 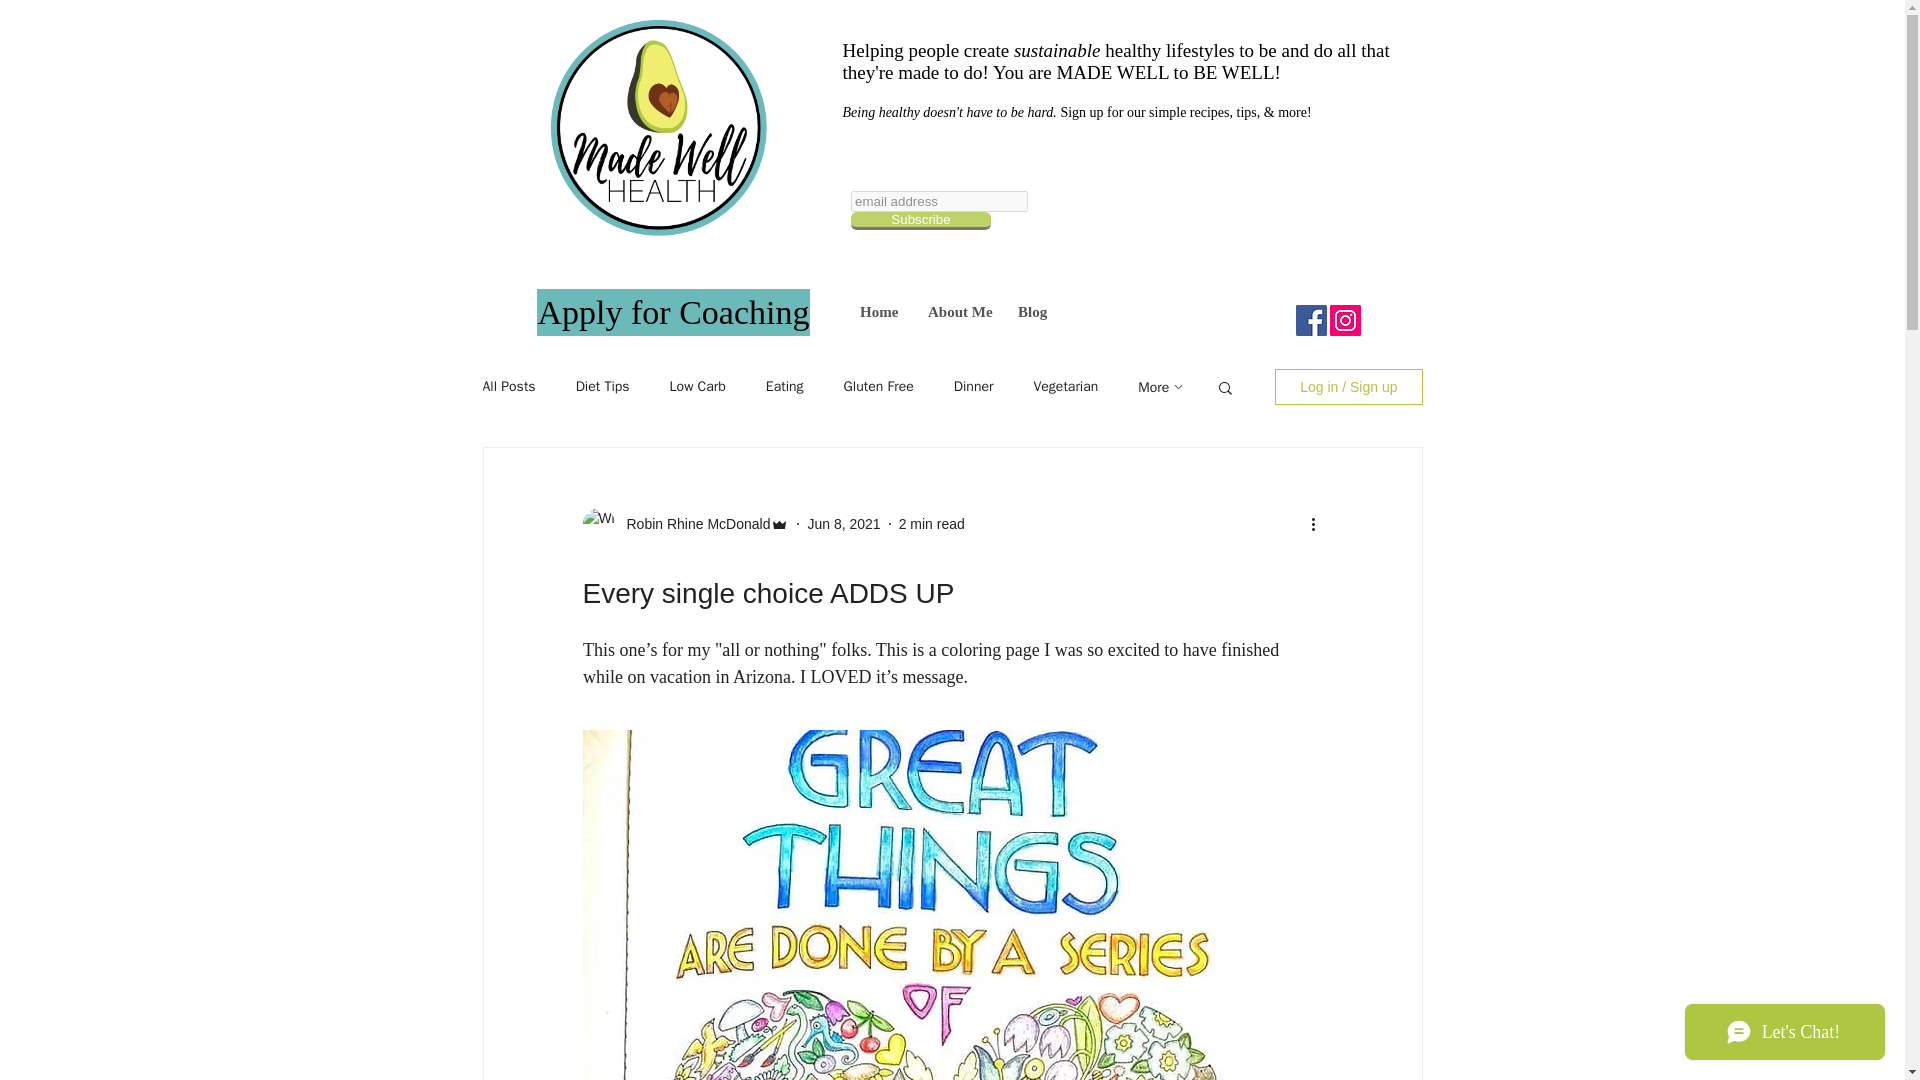 What do you see at coordinates (1100, 236) in the screenshot?
I see `Embedded Content` at bounding box center [1100, 236].